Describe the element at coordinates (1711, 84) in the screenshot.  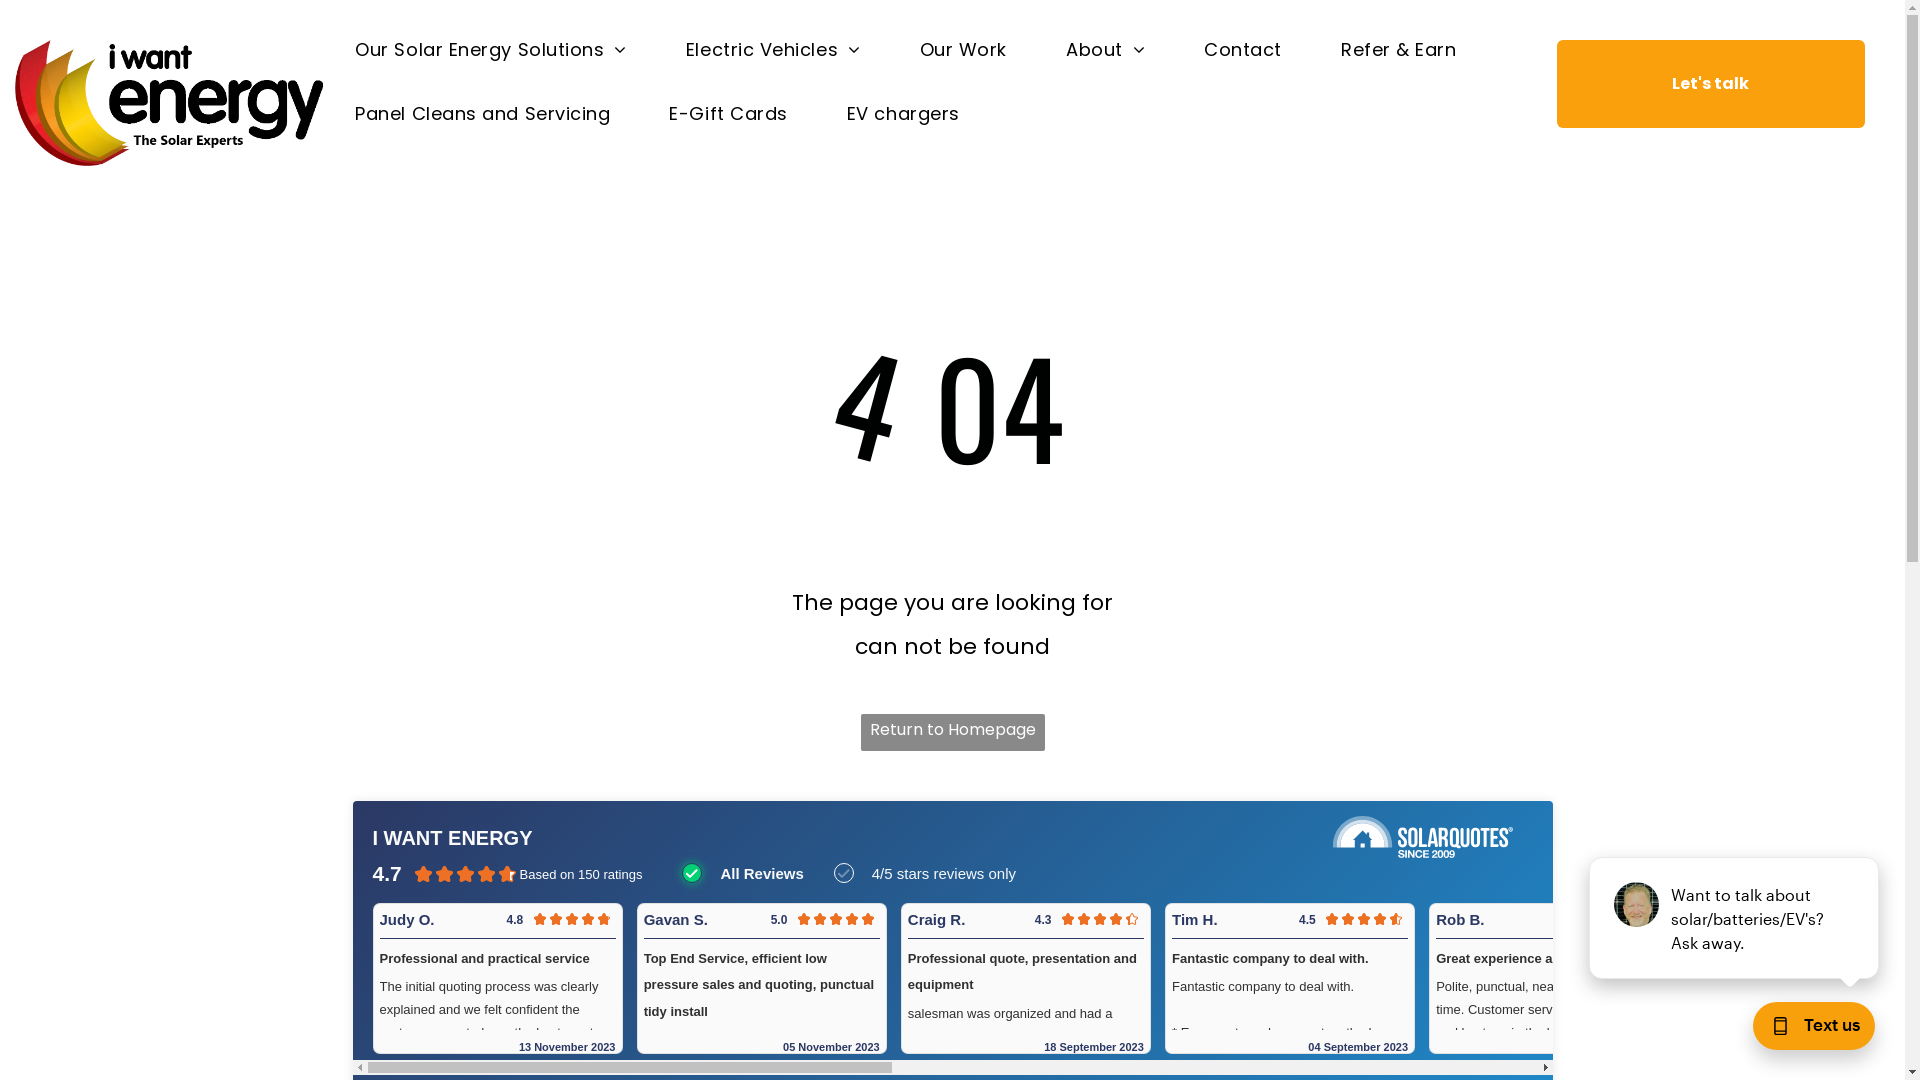
I see `Let's talk` at that location.